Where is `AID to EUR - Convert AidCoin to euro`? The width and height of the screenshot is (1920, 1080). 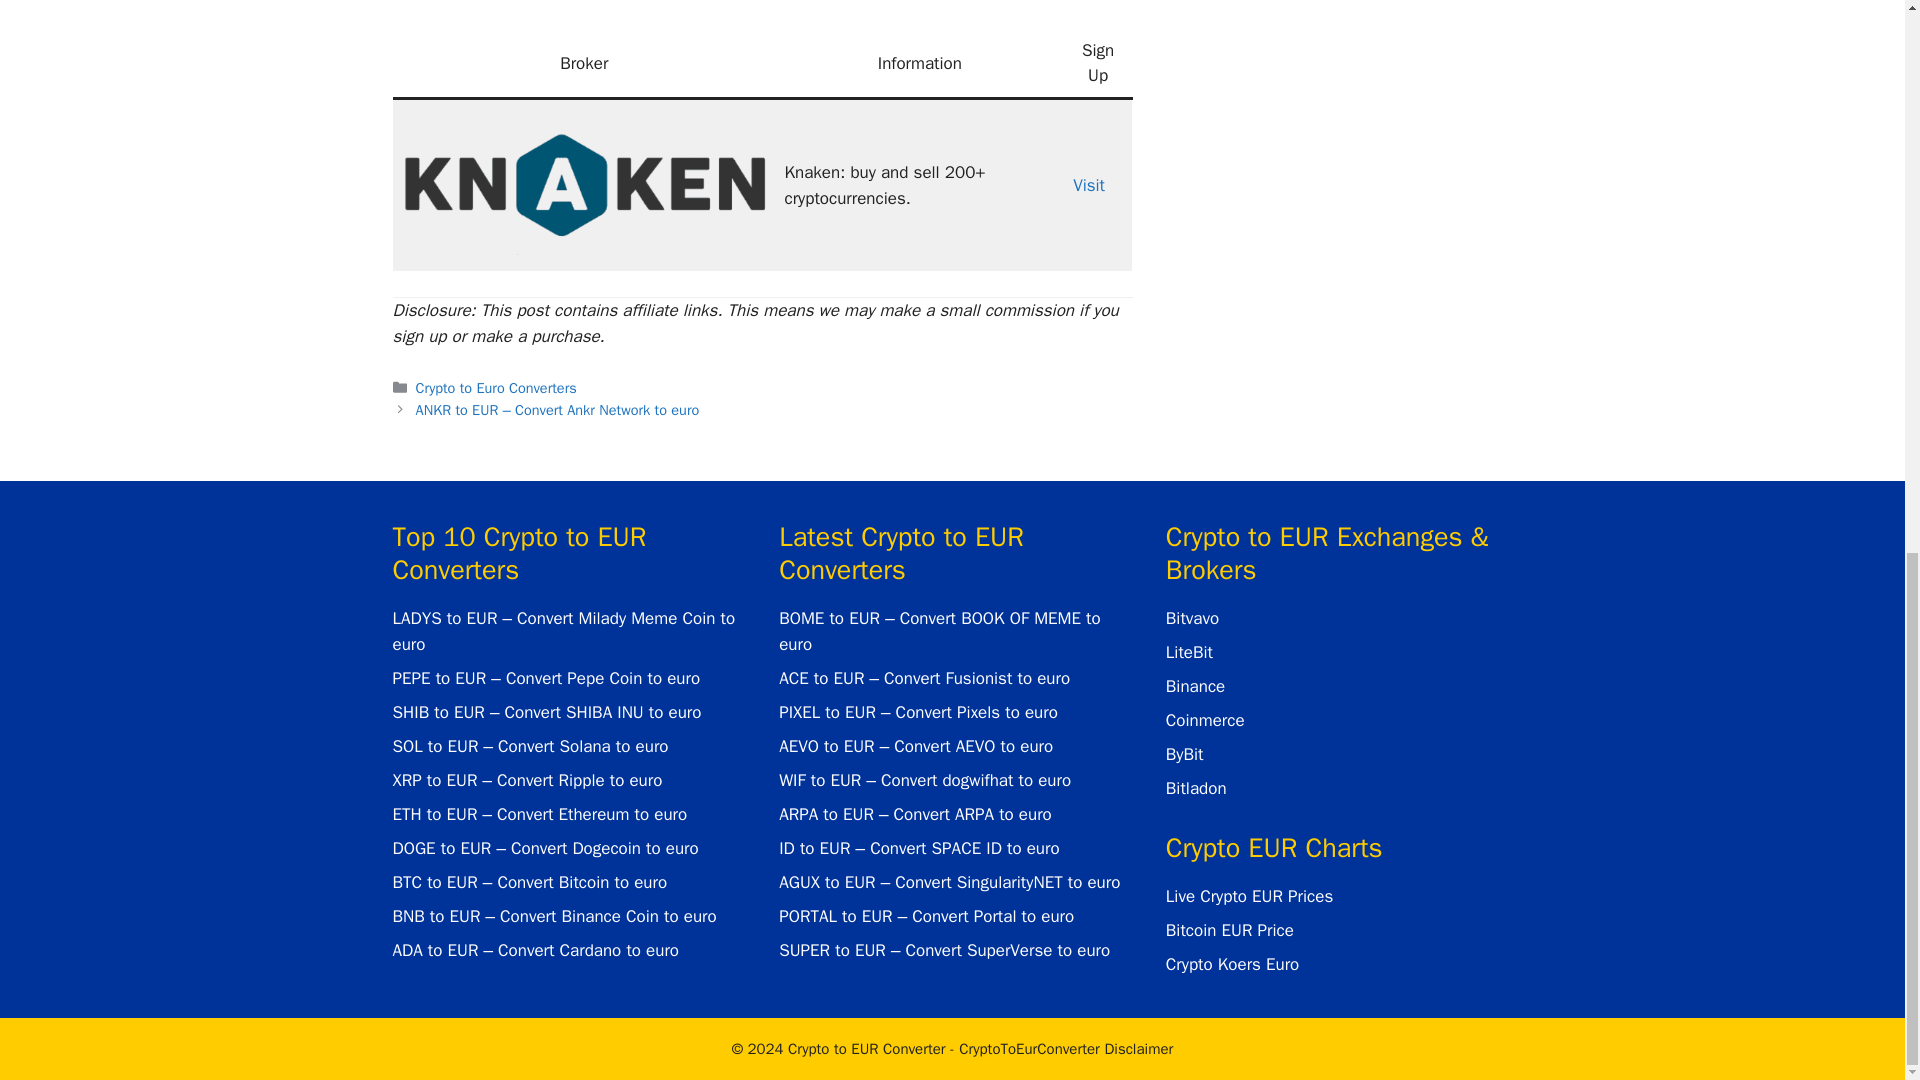
AID to EUR - Convert AidCoin to euro is located at coordinates (584, 182).